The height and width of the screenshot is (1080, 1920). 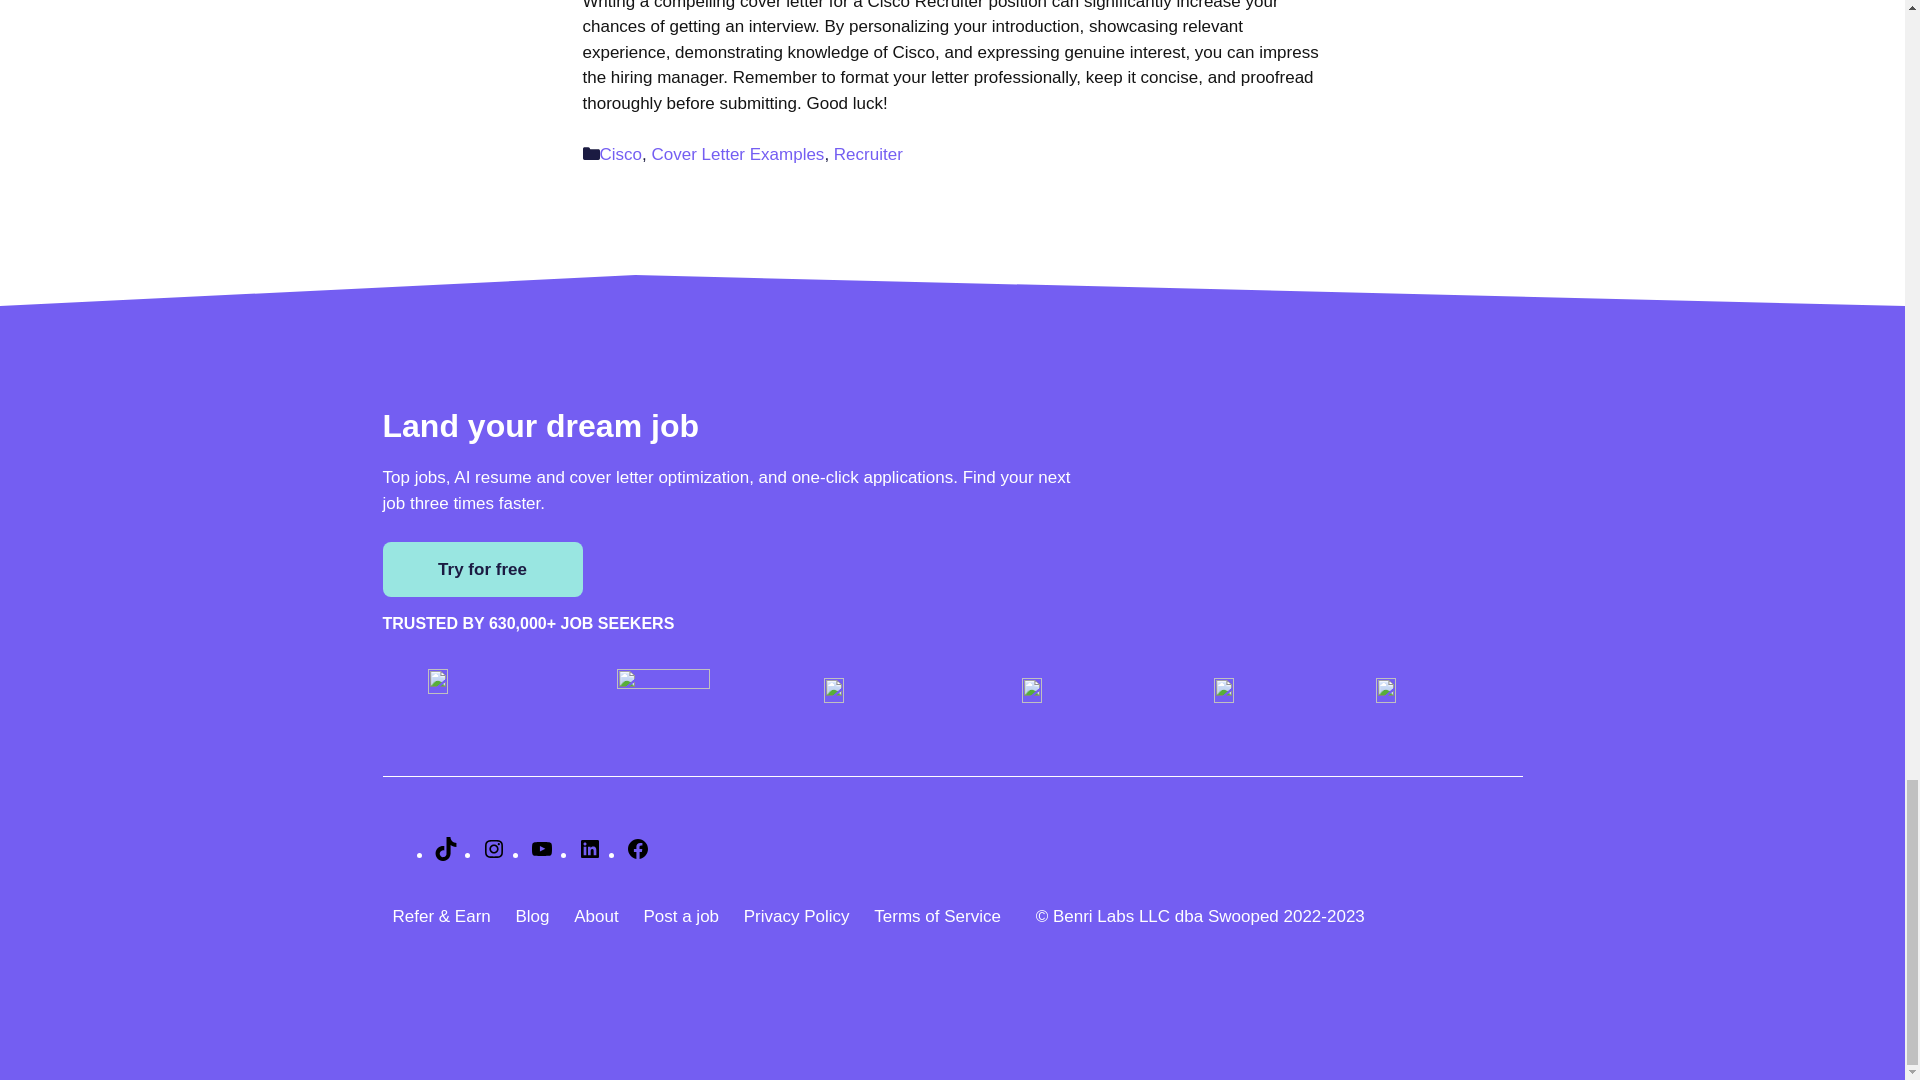 What do you see at coordinates (590, 855) in the screenshot?
I see `LinkedIn` at bounding box center [590, 855].